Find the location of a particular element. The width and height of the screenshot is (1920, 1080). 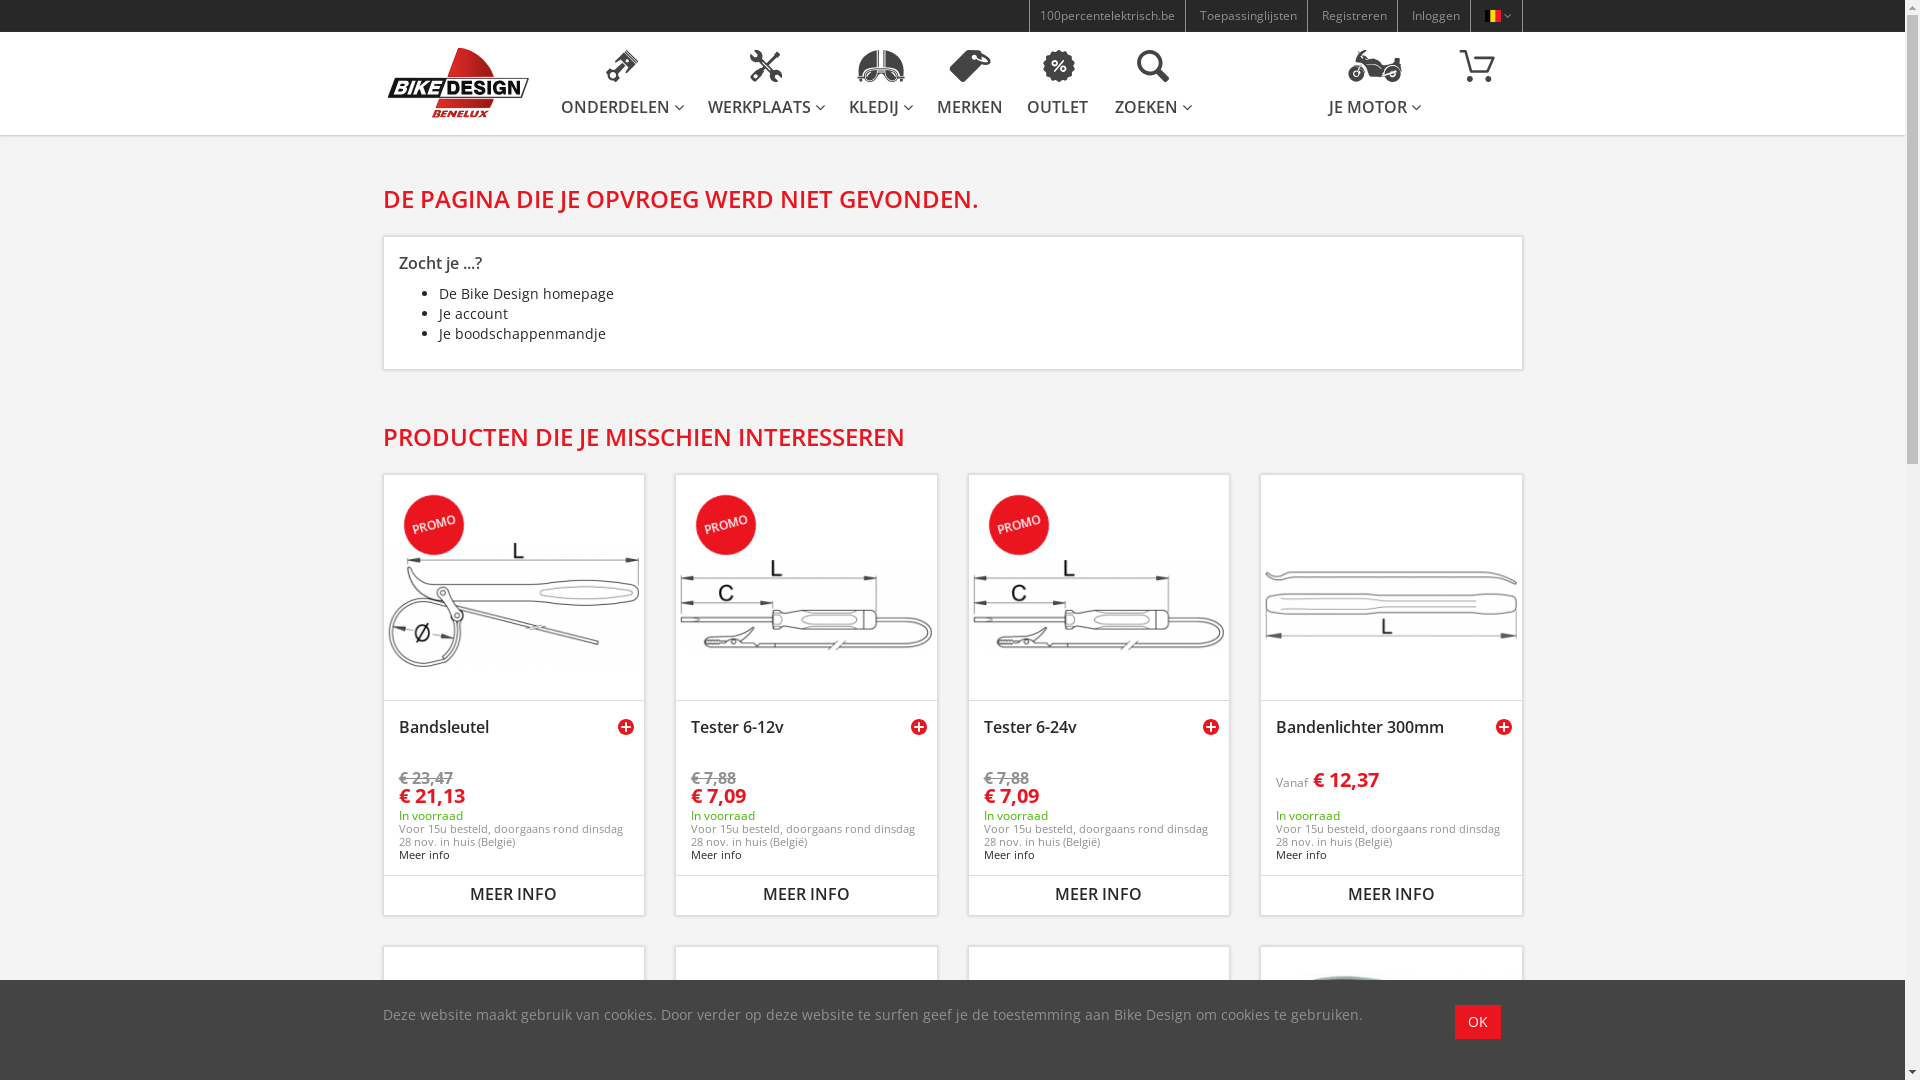

MERKEN is located at coordinates (968, 84).